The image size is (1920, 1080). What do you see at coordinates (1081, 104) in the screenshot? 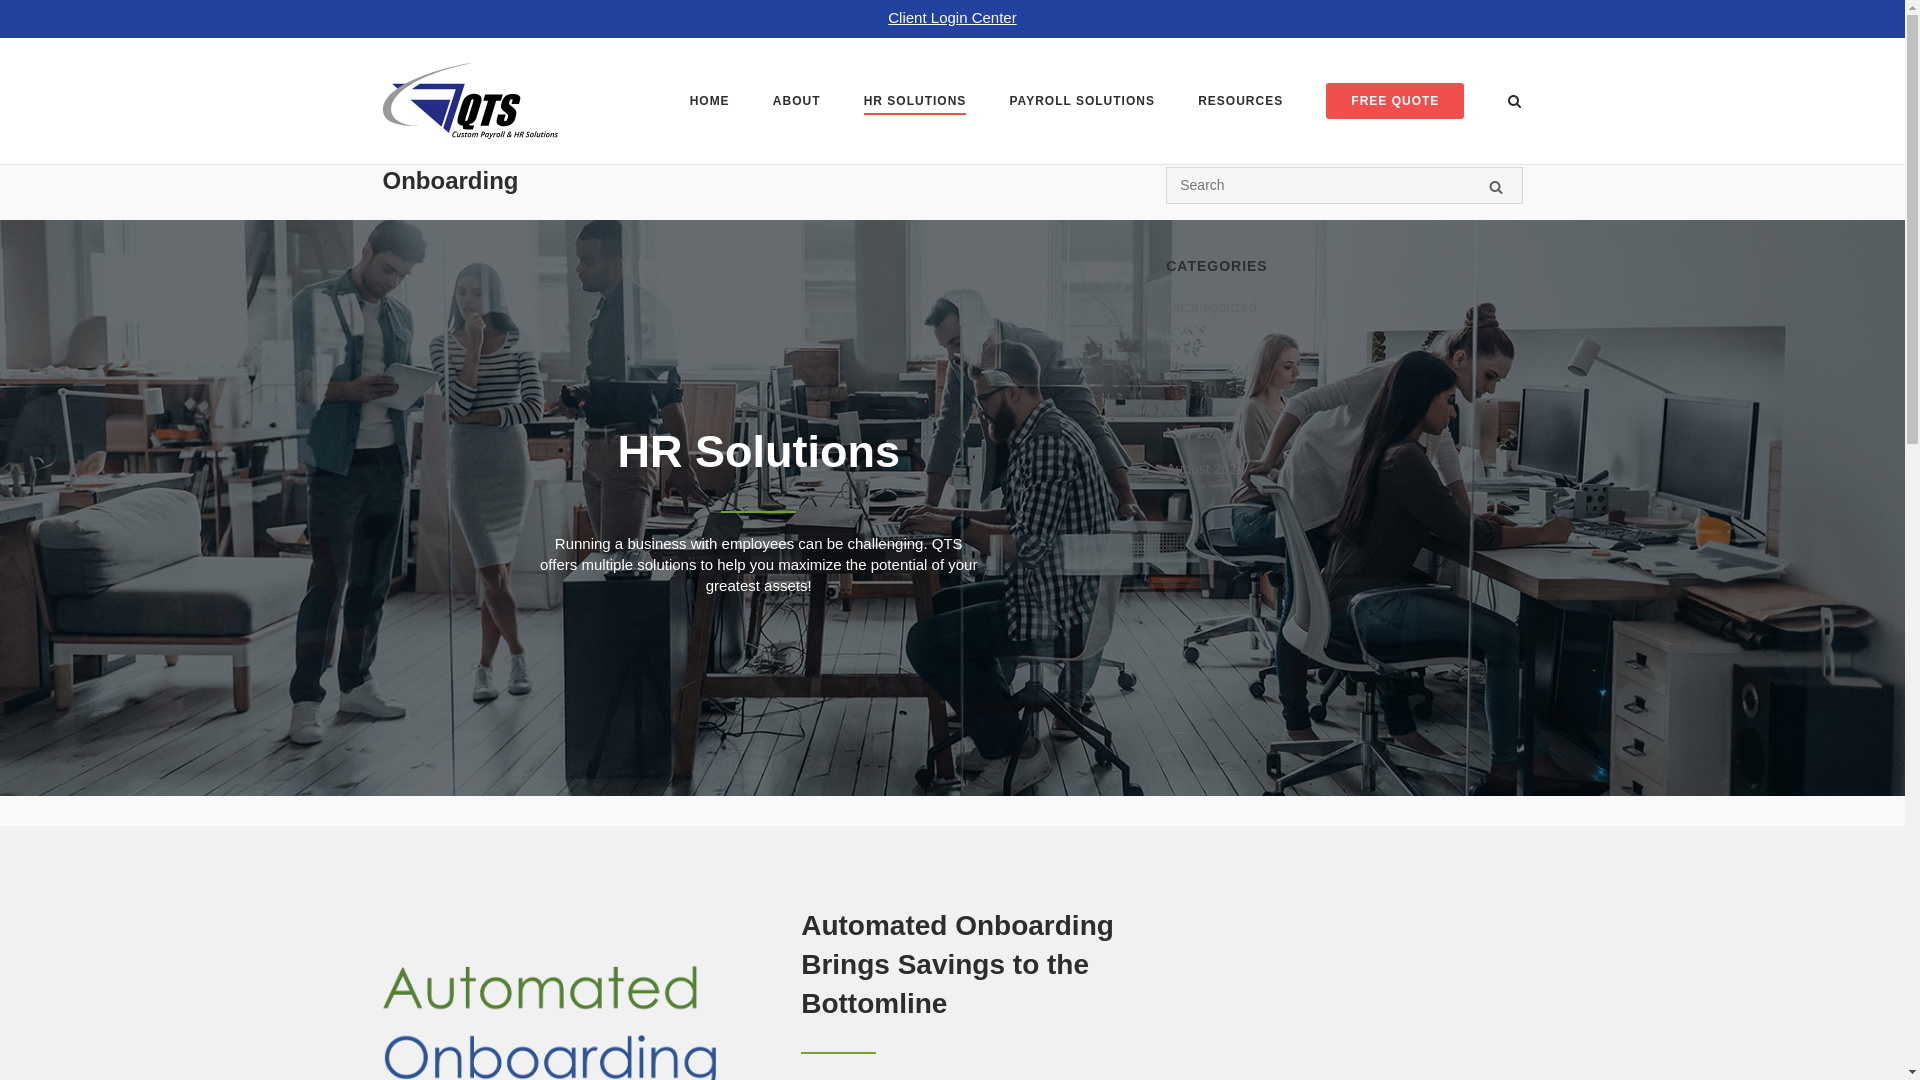
I see `PAYROLL SOLUTIONS` at bounding box center [1081, 104].